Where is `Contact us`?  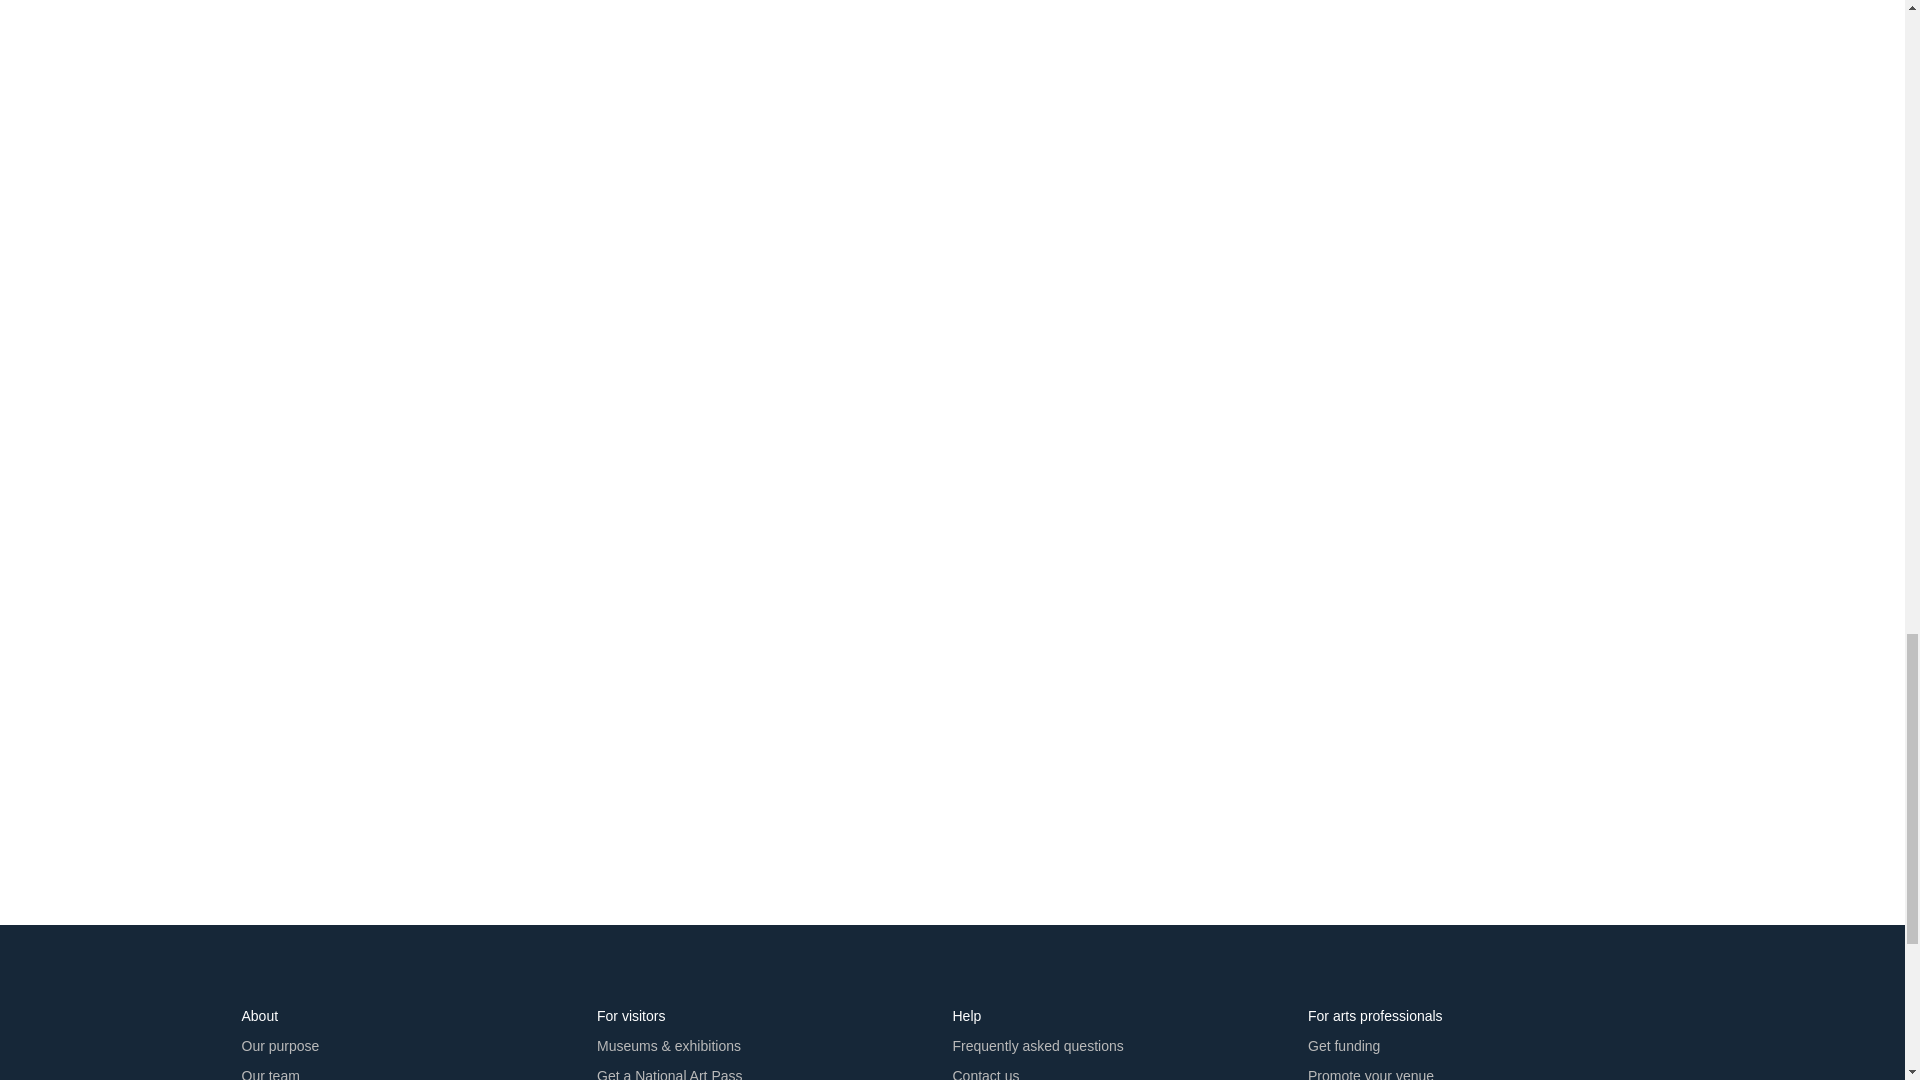
Contact us is located at coordinates (986, 1072).